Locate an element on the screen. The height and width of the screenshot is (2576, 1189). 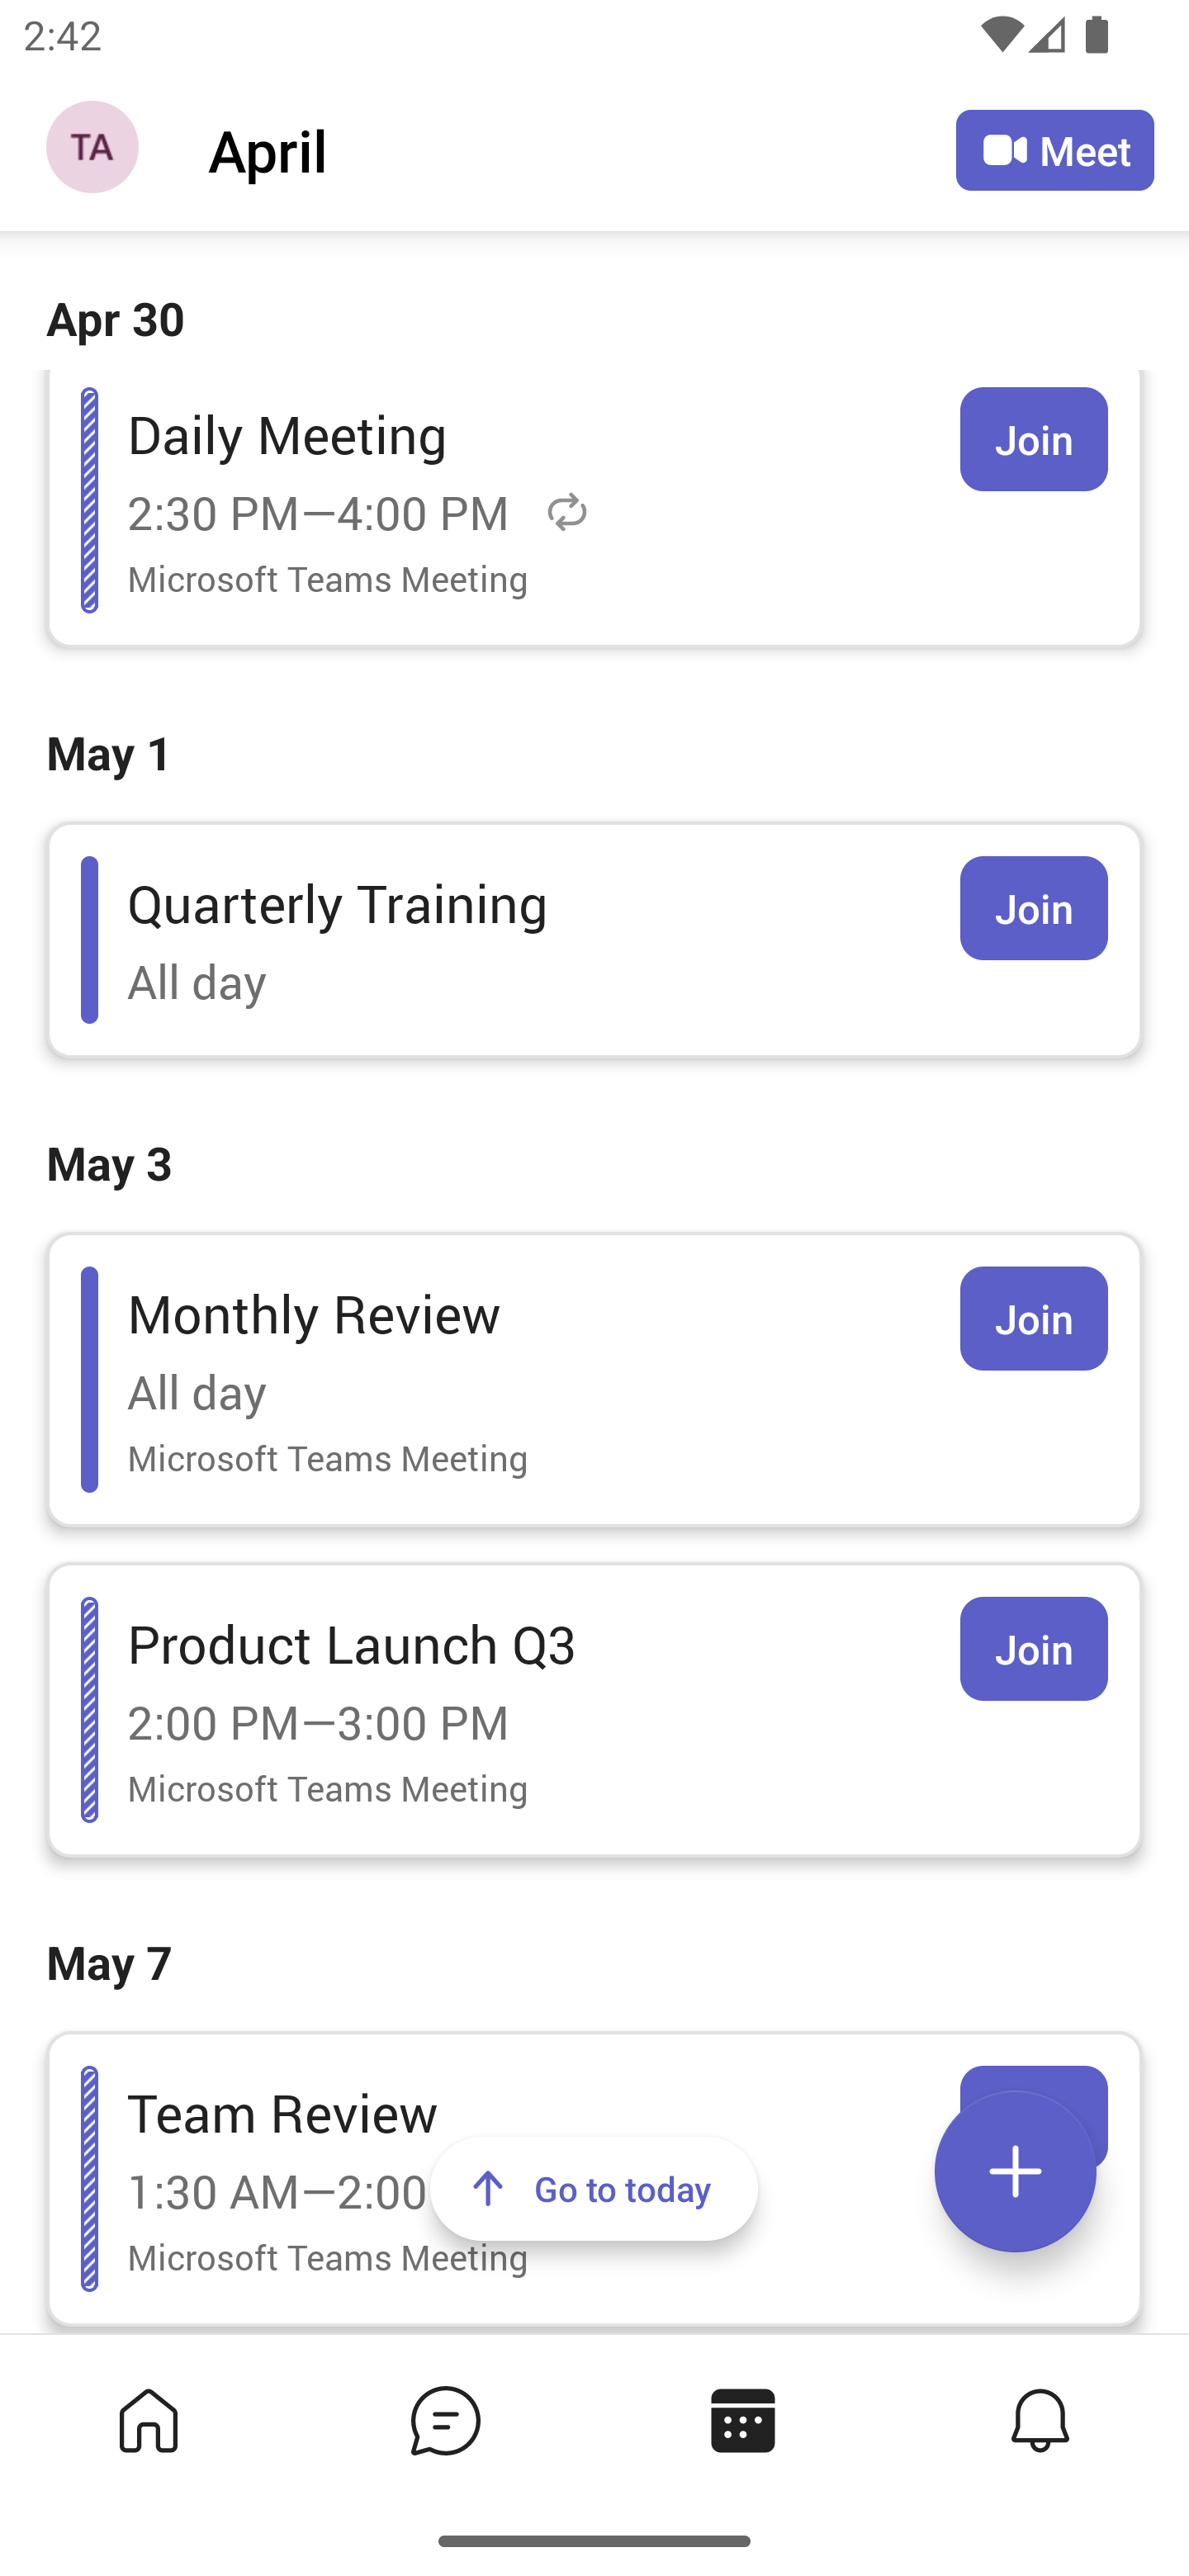
April April Calendar Agenda View is located at coordinates (581, 149).